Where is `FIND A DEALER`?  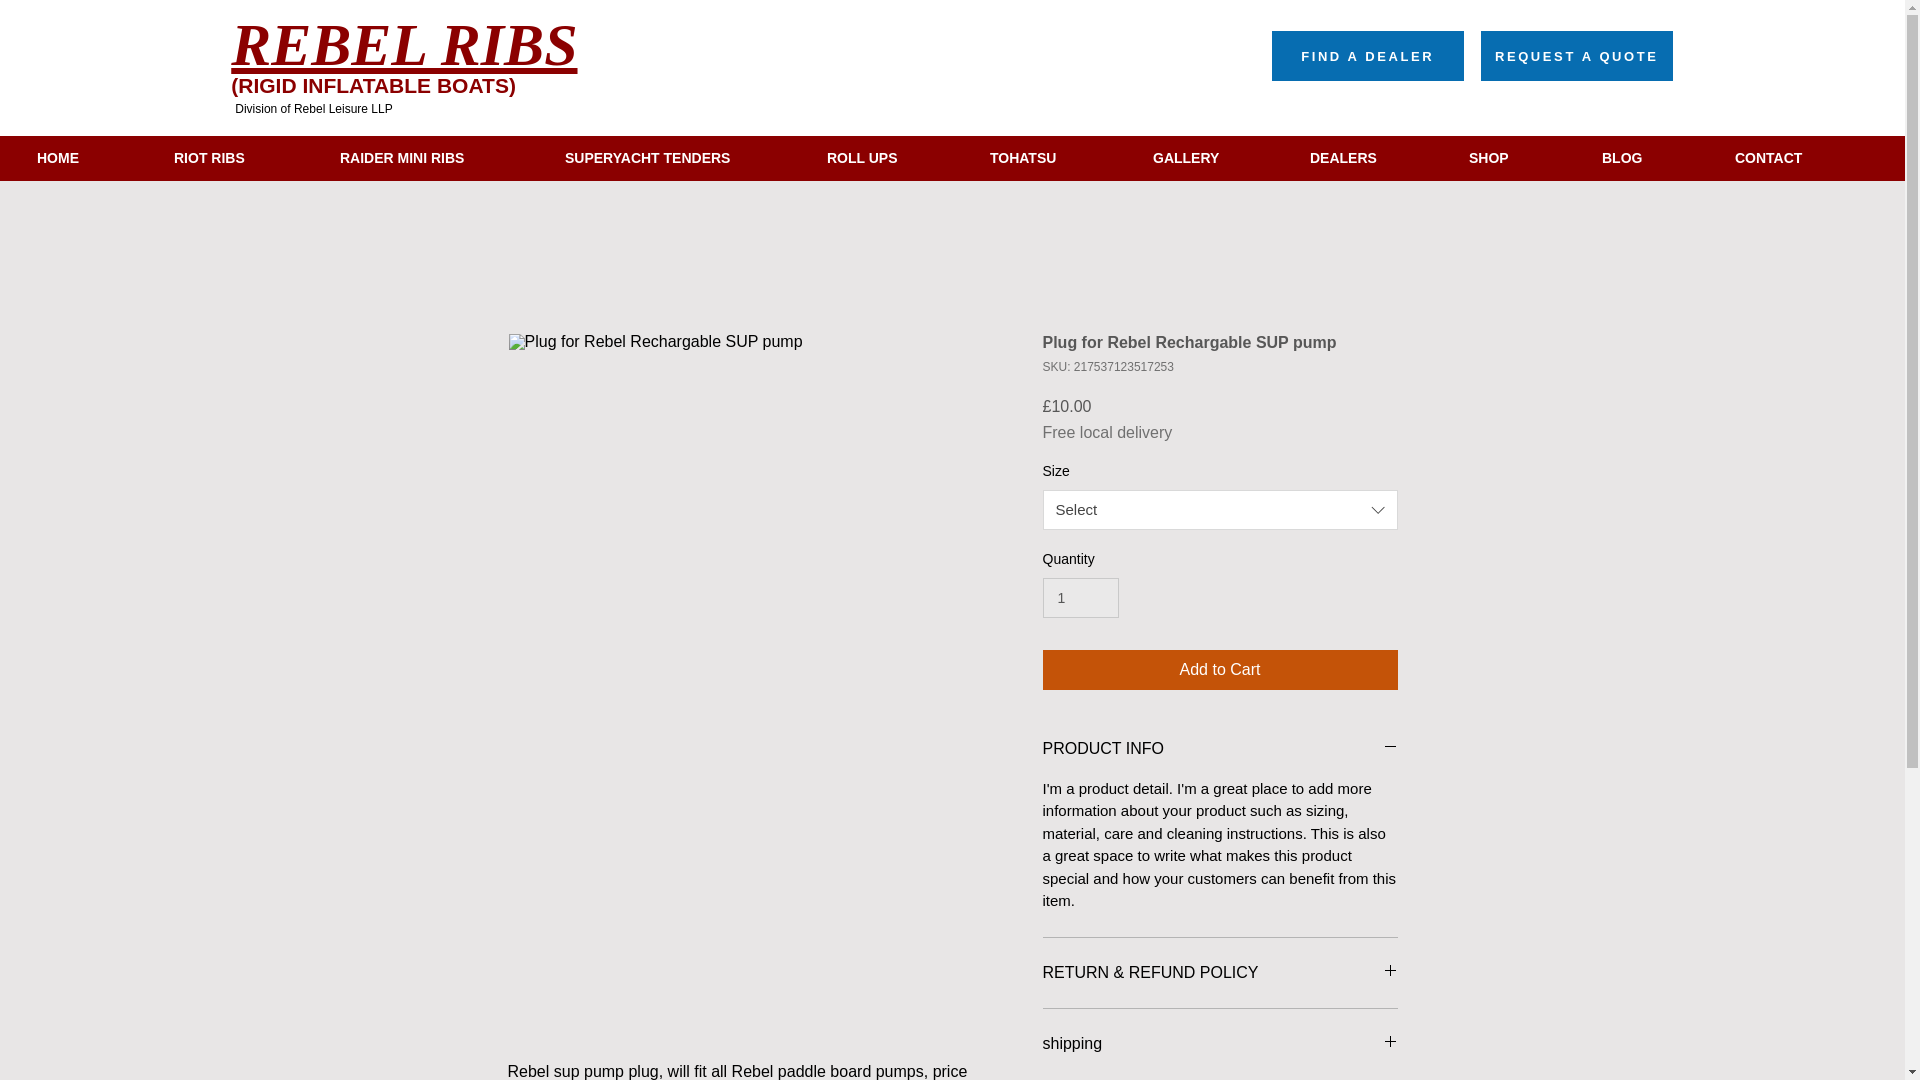
FIND A DEALER is located at coordinates (1367, 56).